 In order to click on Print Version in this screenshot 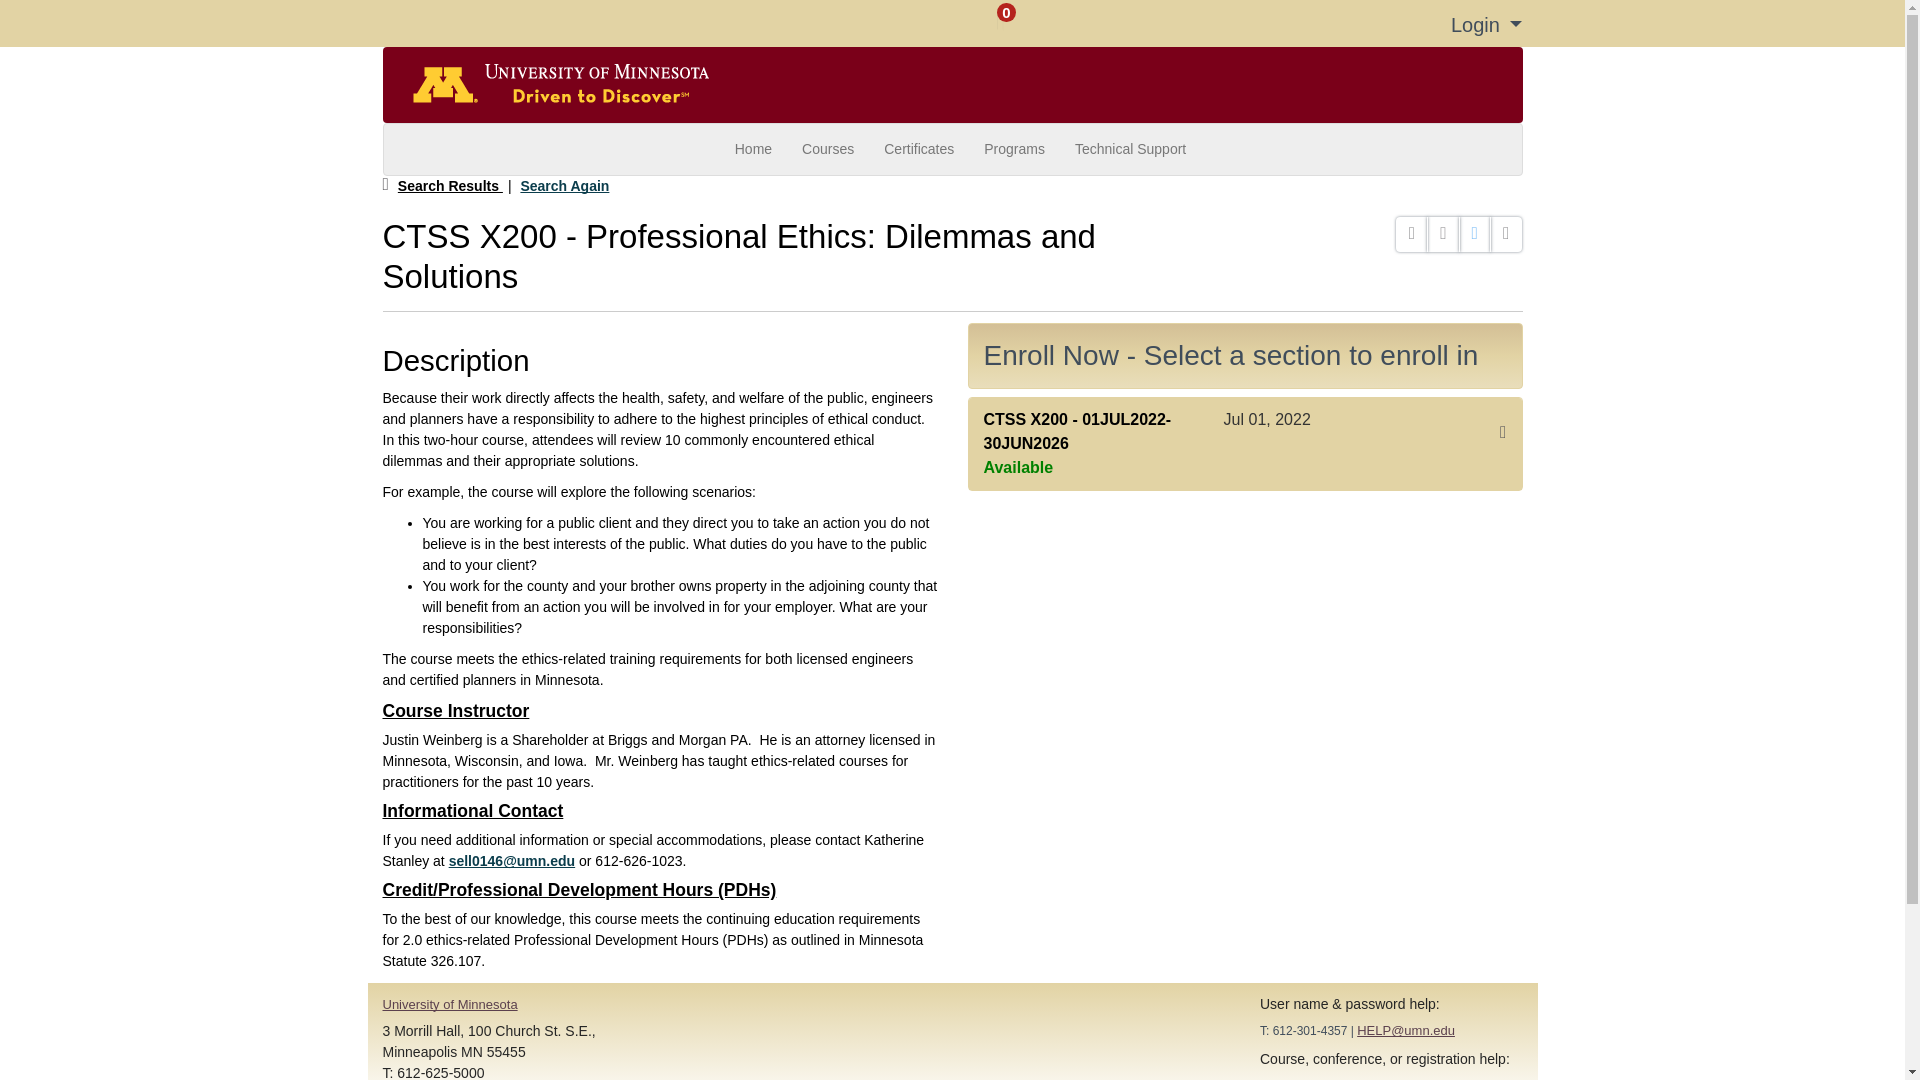, I will do `click(1506, 234)`.